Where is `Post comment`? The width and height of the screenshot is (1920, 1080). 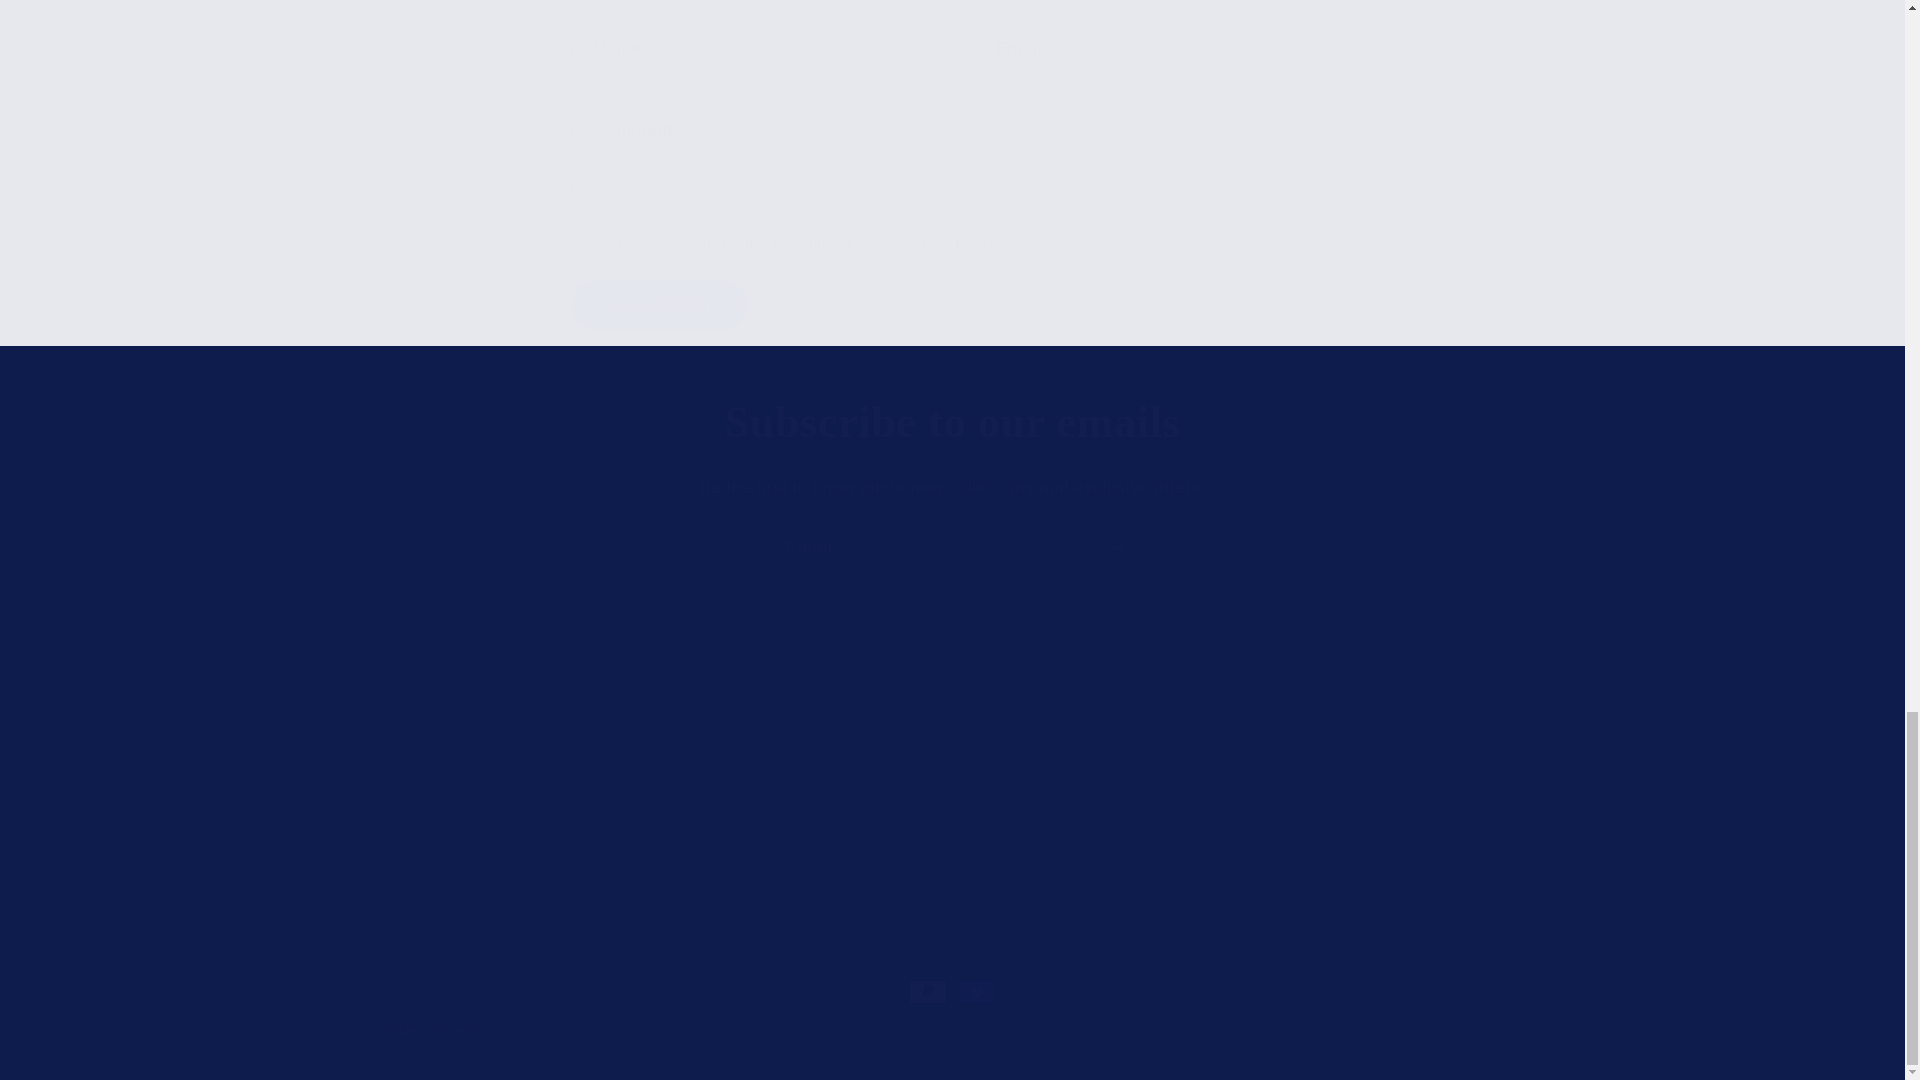 Post comment is located at coordinates (410, 698).